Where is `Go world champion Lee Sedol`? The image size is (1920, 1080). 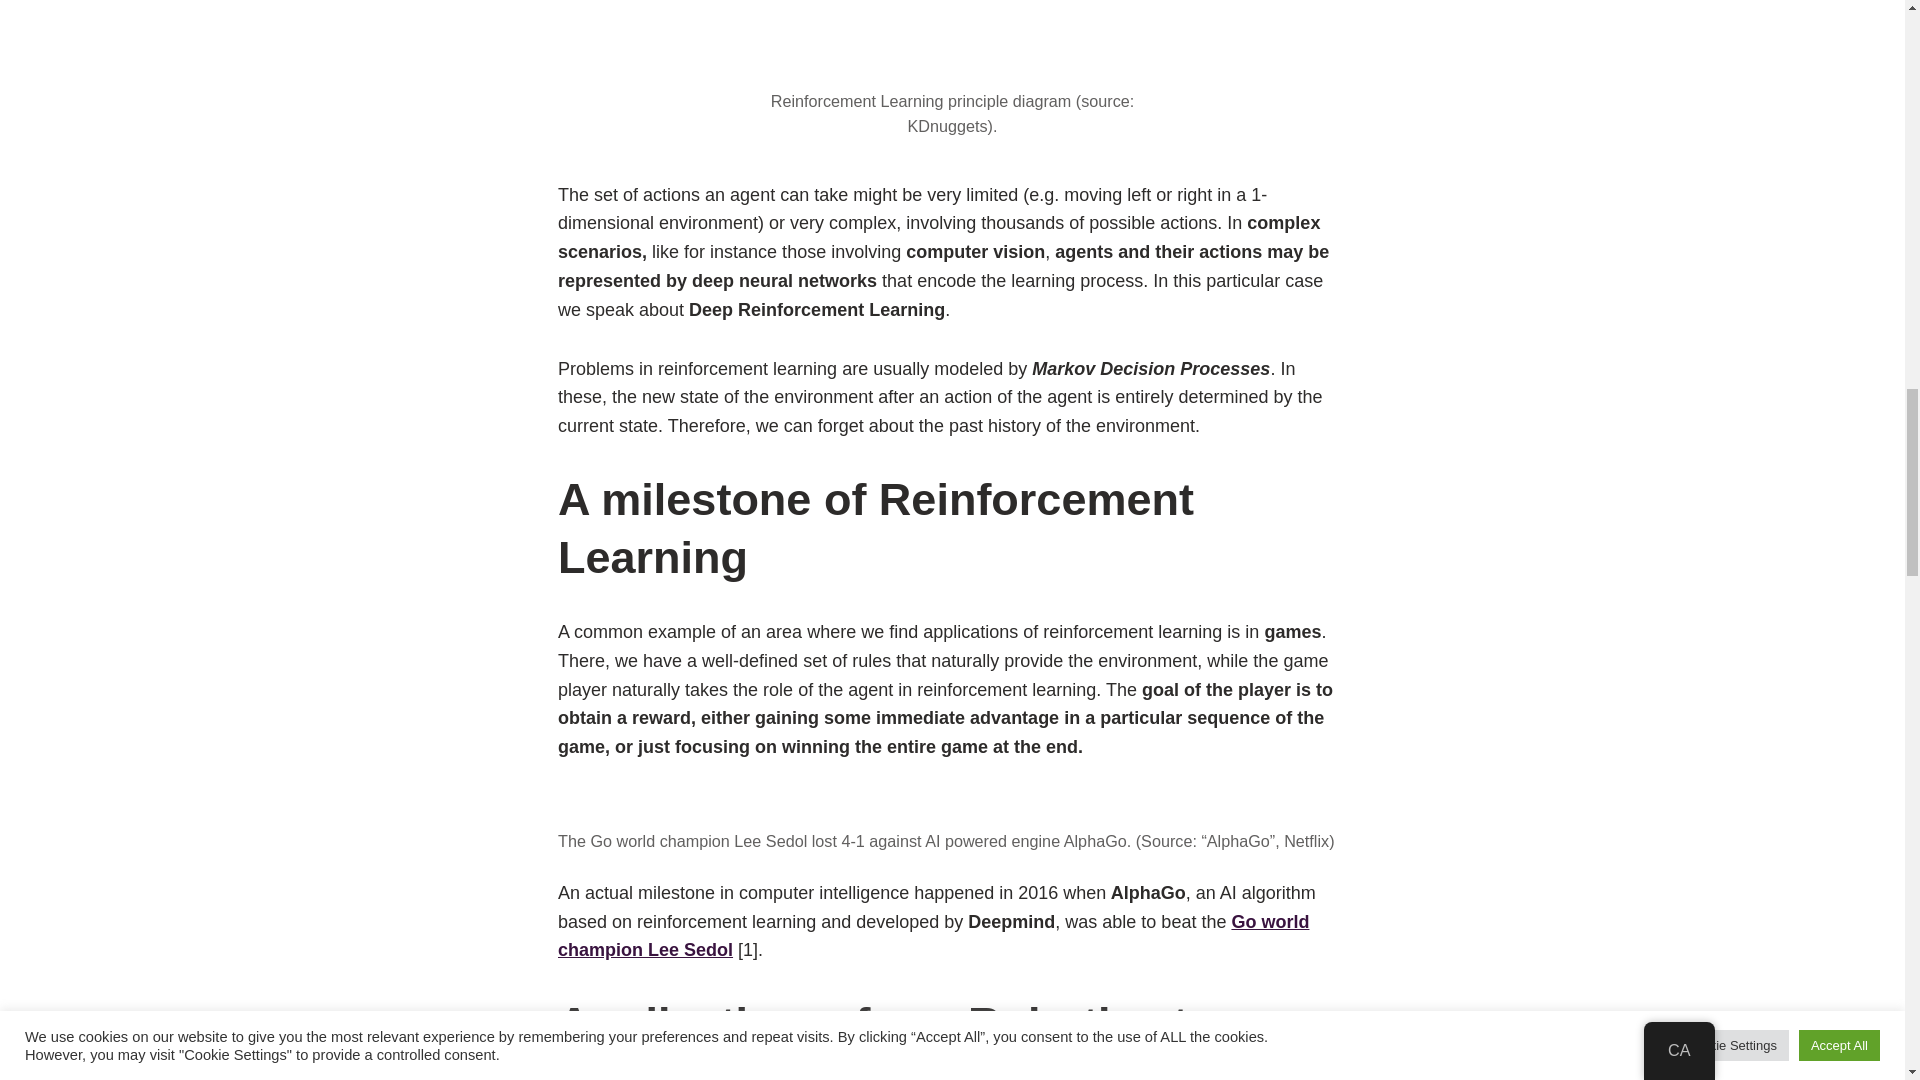 Go world champion Lee Sedol is located at coordinates (934, 936).